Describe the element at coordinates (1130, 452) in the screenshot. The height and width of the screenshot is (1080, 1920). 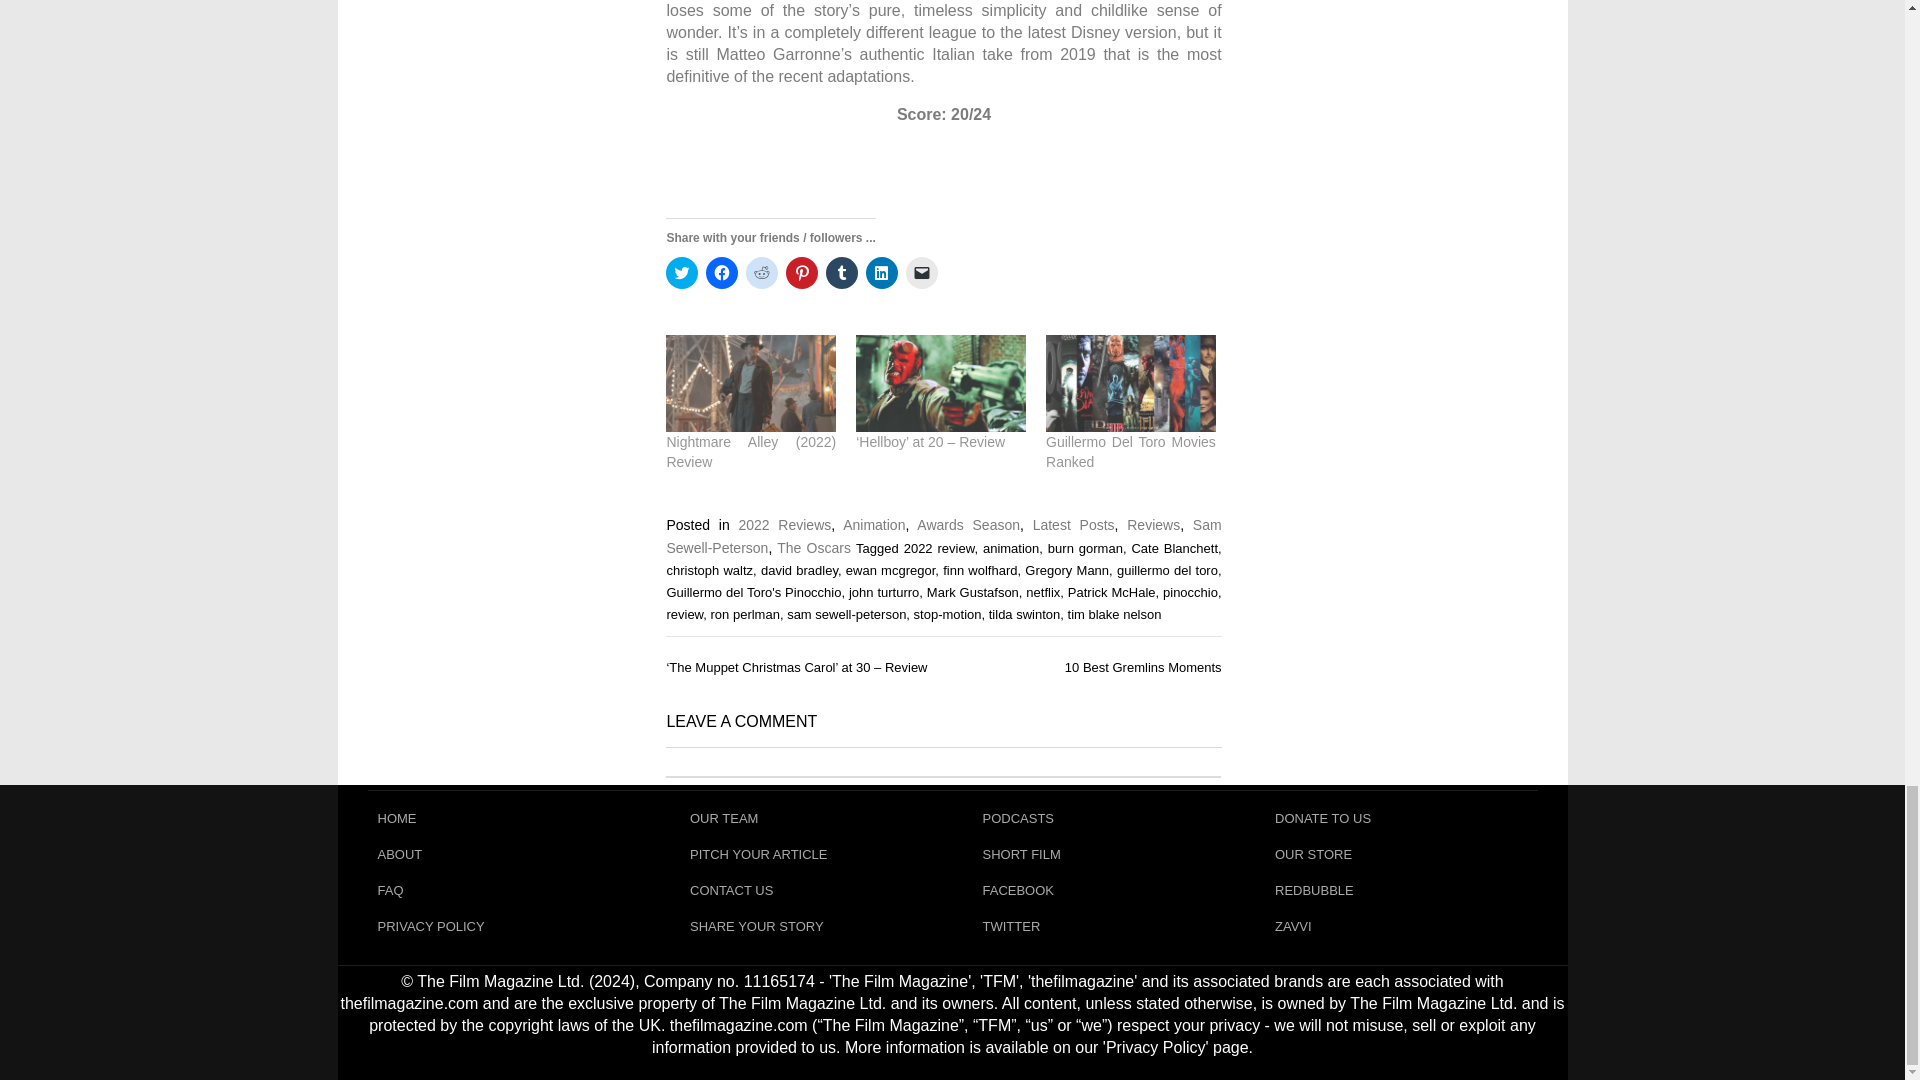
I see `Guillermo Del Toro Movies Ranked` at that location.